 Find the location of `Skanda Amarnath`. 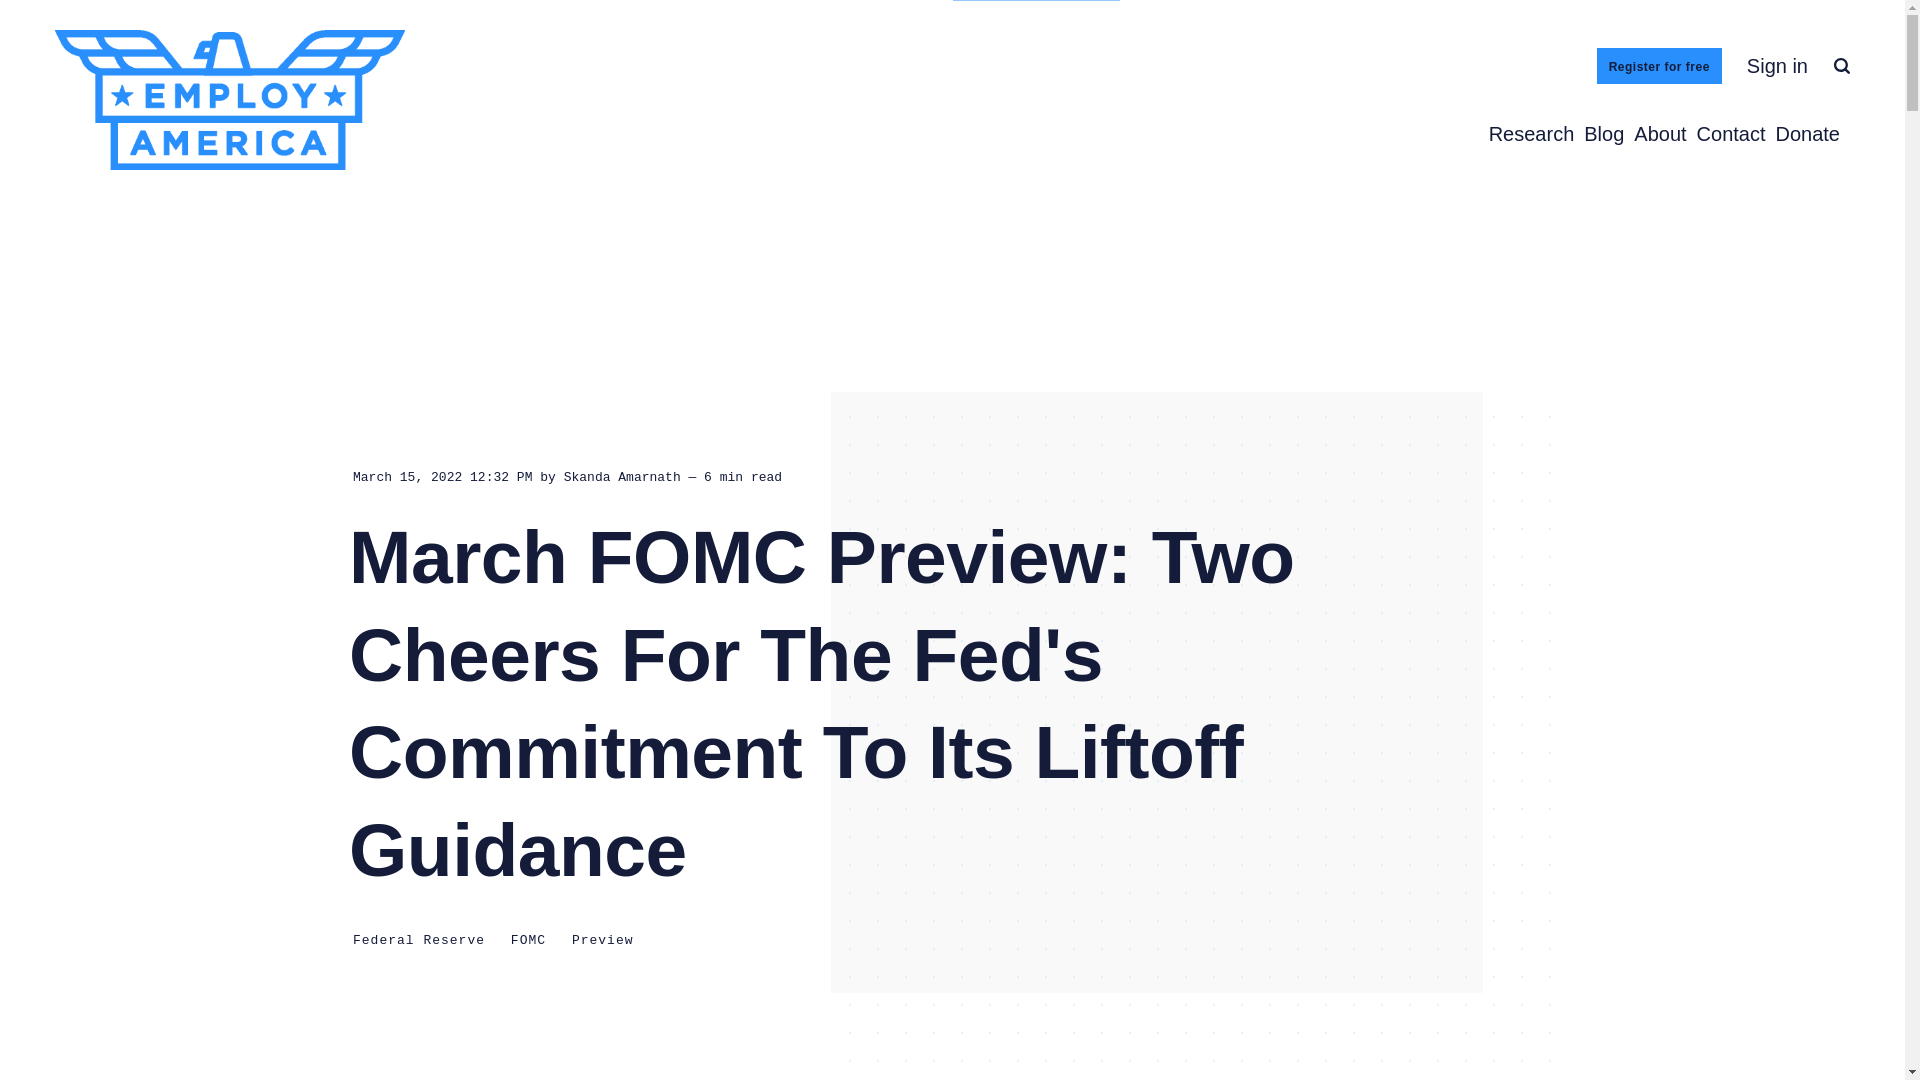

Skanda Amarnath is located at coordinates (620, 486).